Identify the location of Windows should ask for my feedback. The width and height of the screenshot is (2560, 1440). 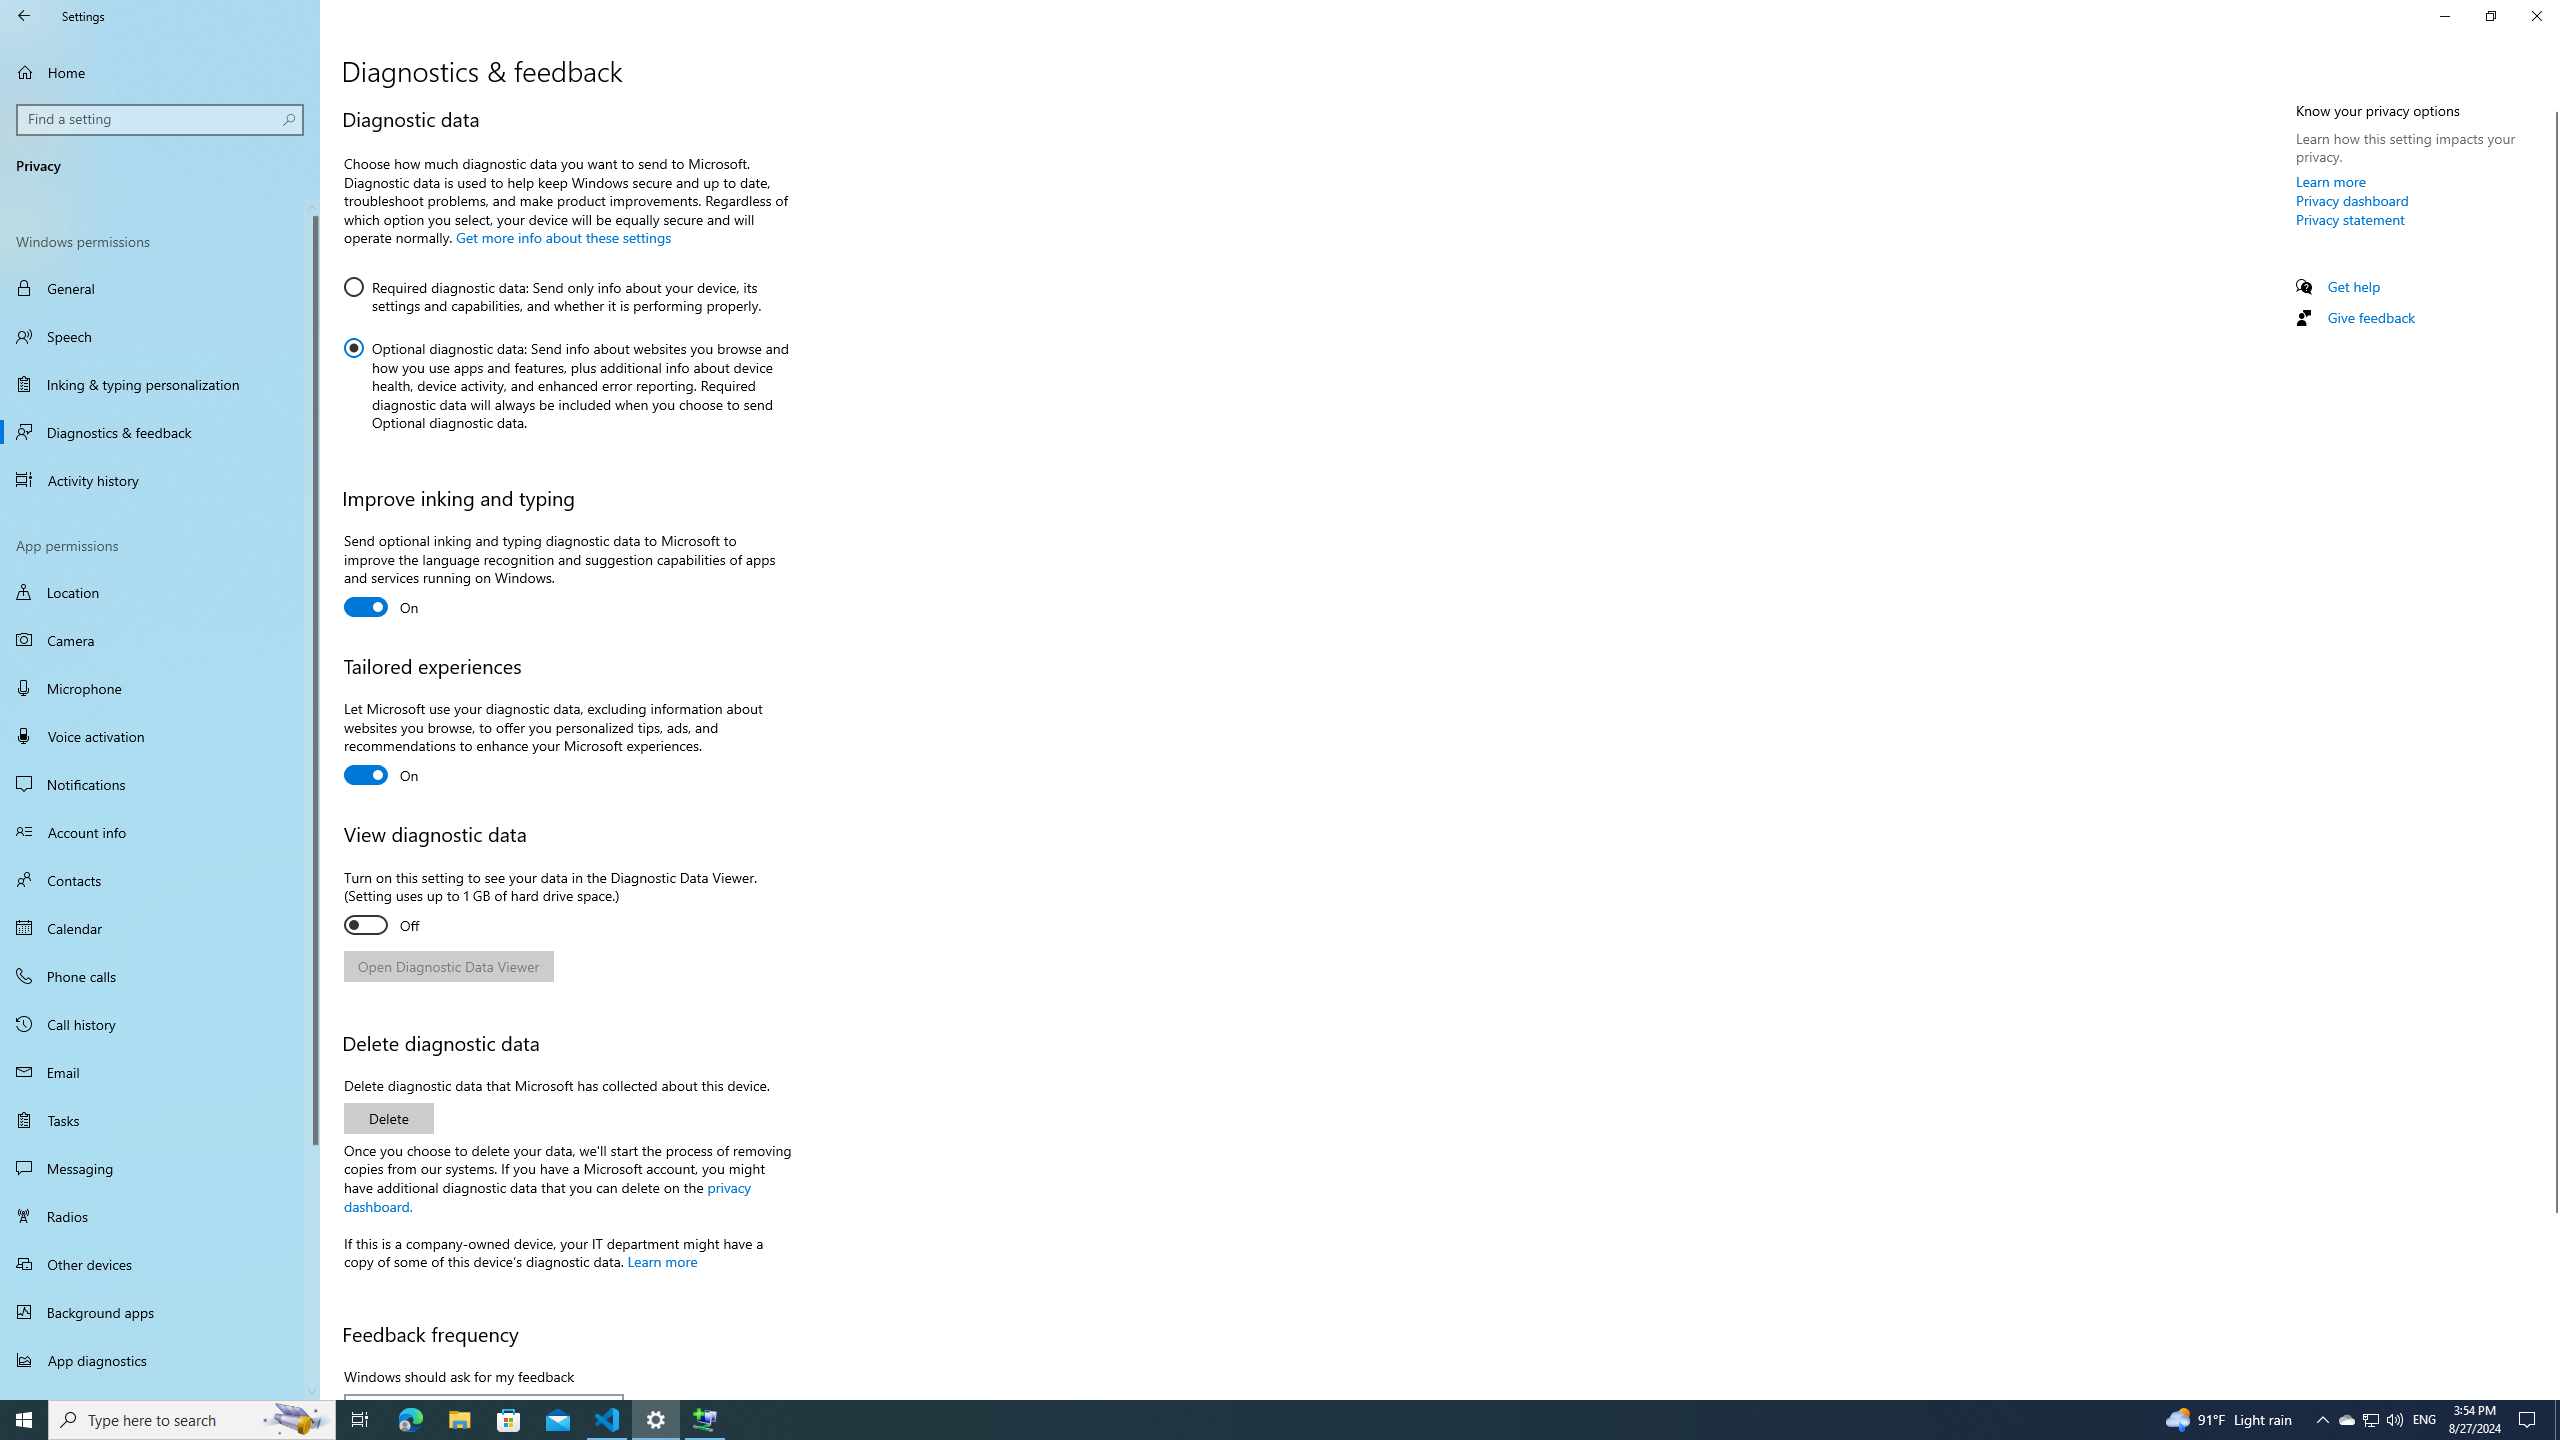
(484, 1396).